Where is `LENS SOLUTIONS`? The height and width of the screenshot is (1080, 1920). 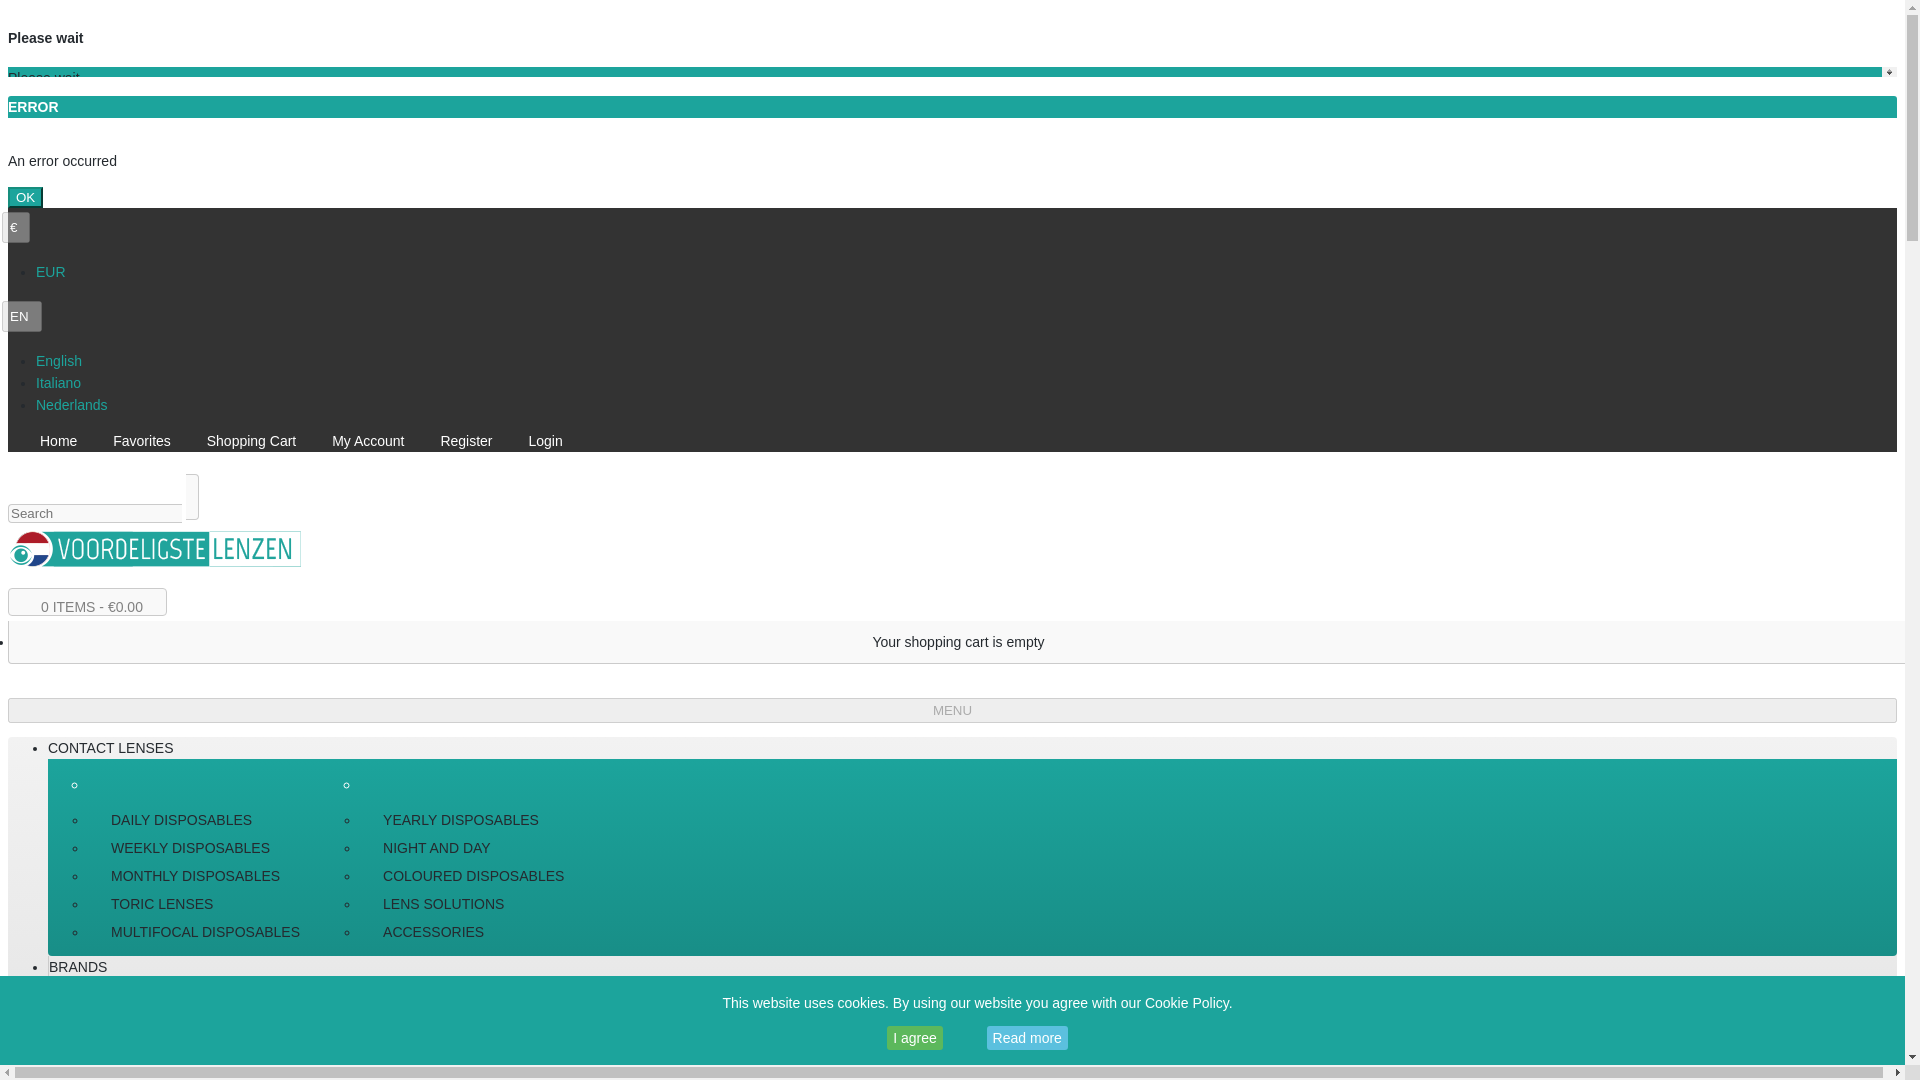 LENS SOLUTIONS is located at coordinates (472, 904).